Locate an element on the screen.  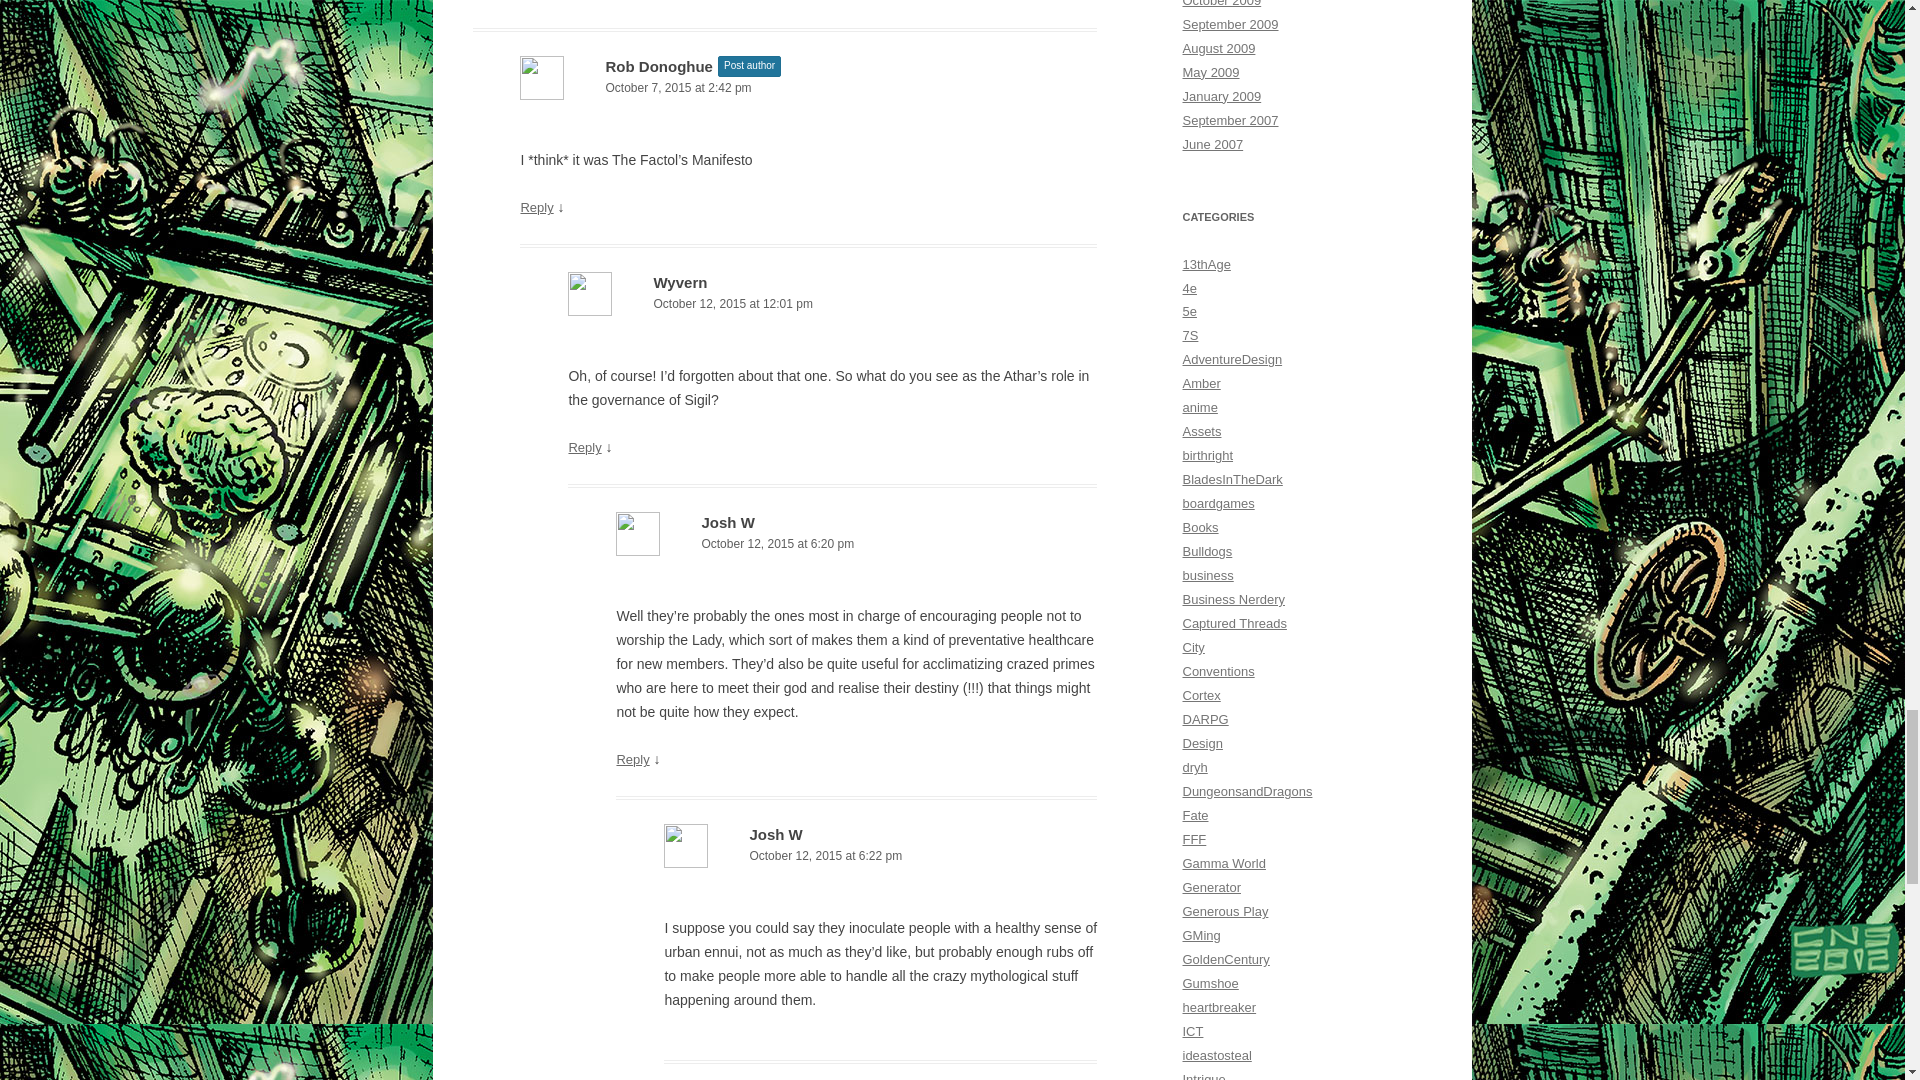
Reply is located at coordinates (536, 206).